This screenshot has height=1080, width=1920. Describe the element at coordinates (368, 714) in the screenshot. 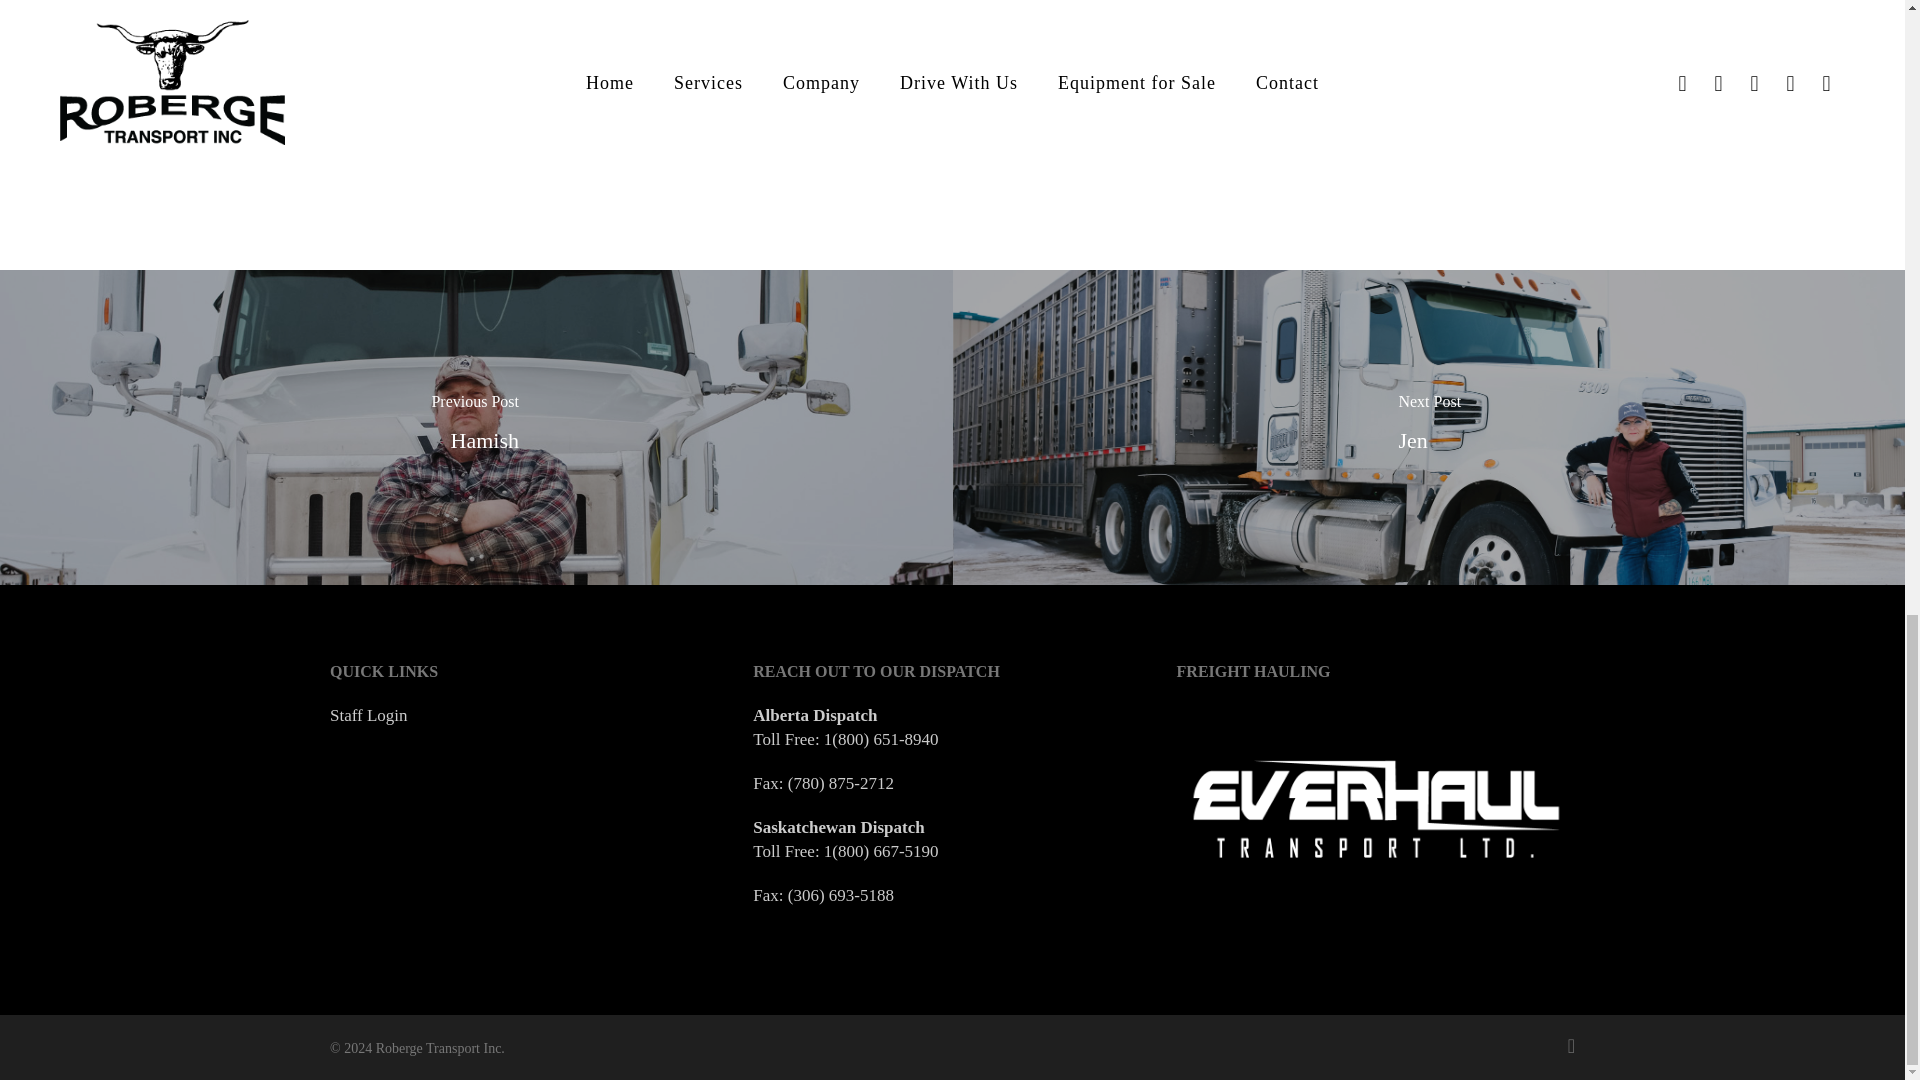

I see `Staff Login` at that location.